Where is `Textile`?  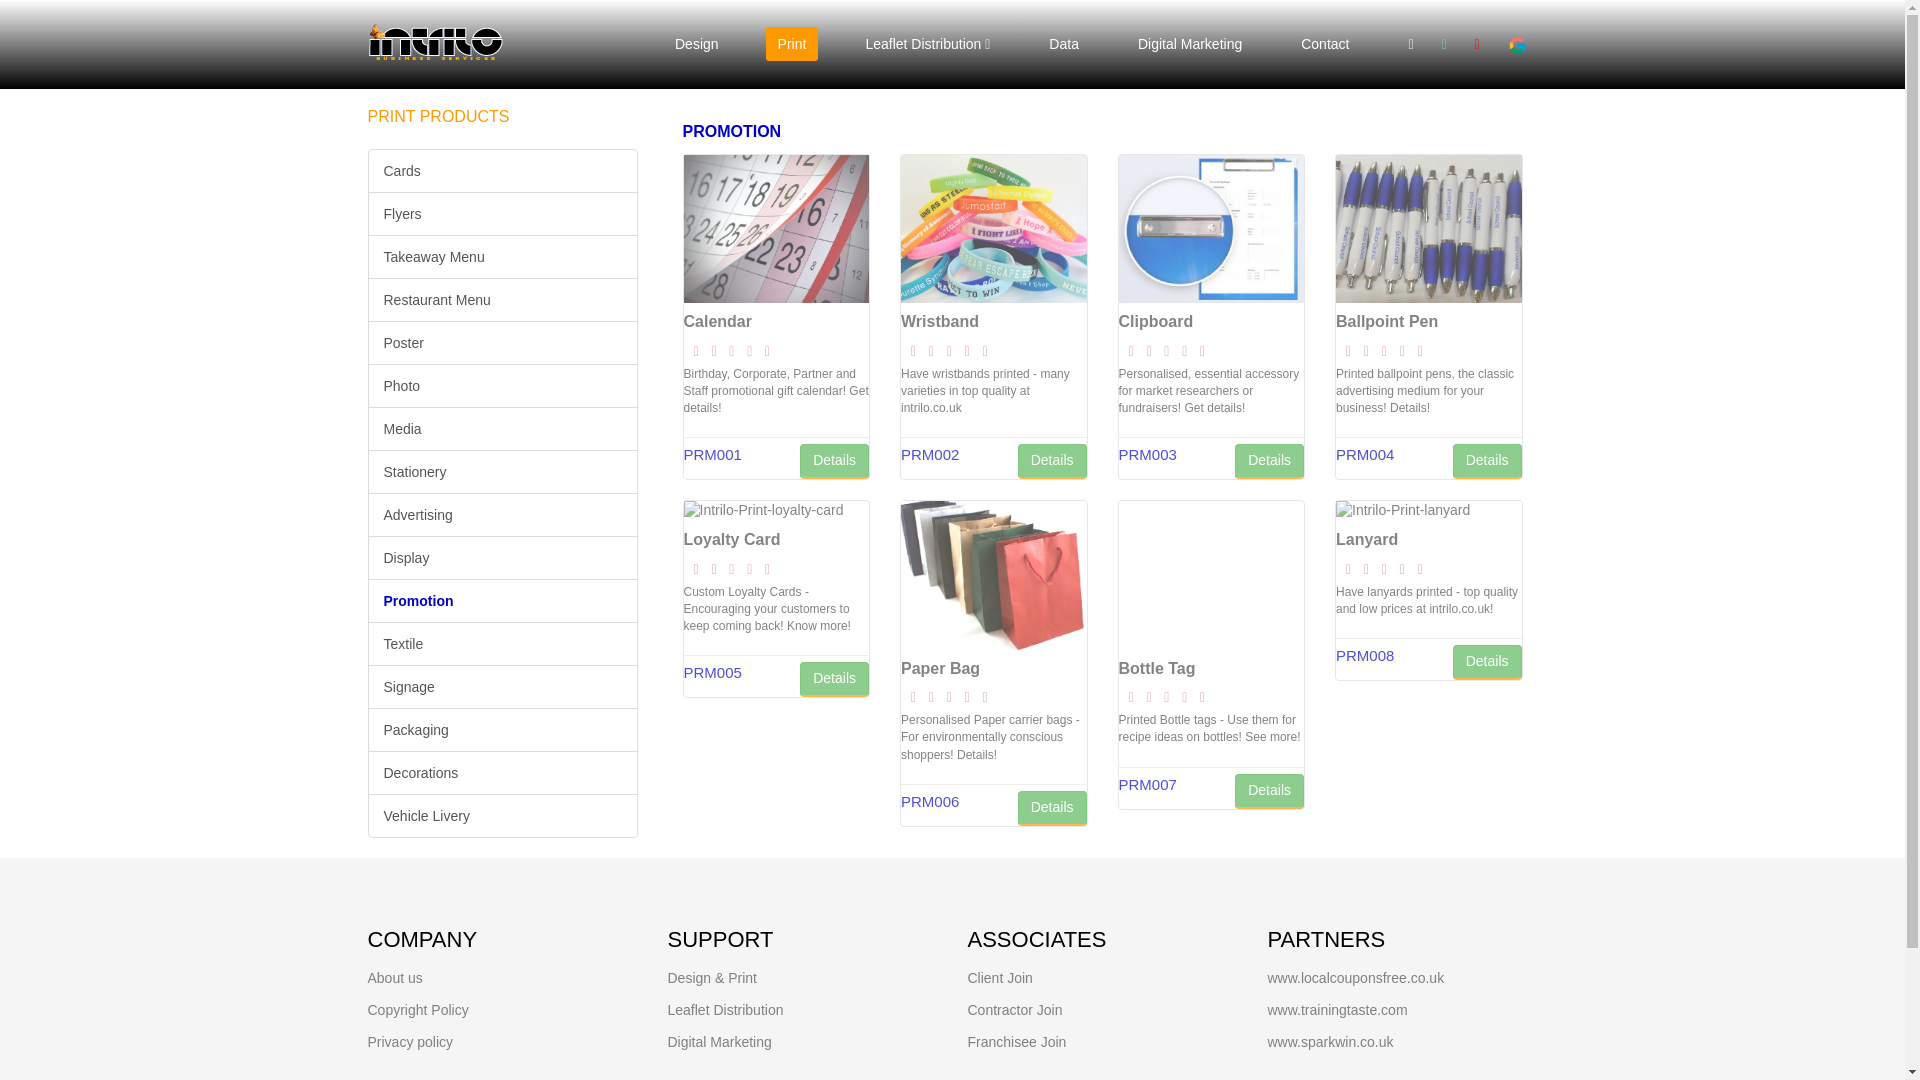 Textile is located at coordinates (502, 644).